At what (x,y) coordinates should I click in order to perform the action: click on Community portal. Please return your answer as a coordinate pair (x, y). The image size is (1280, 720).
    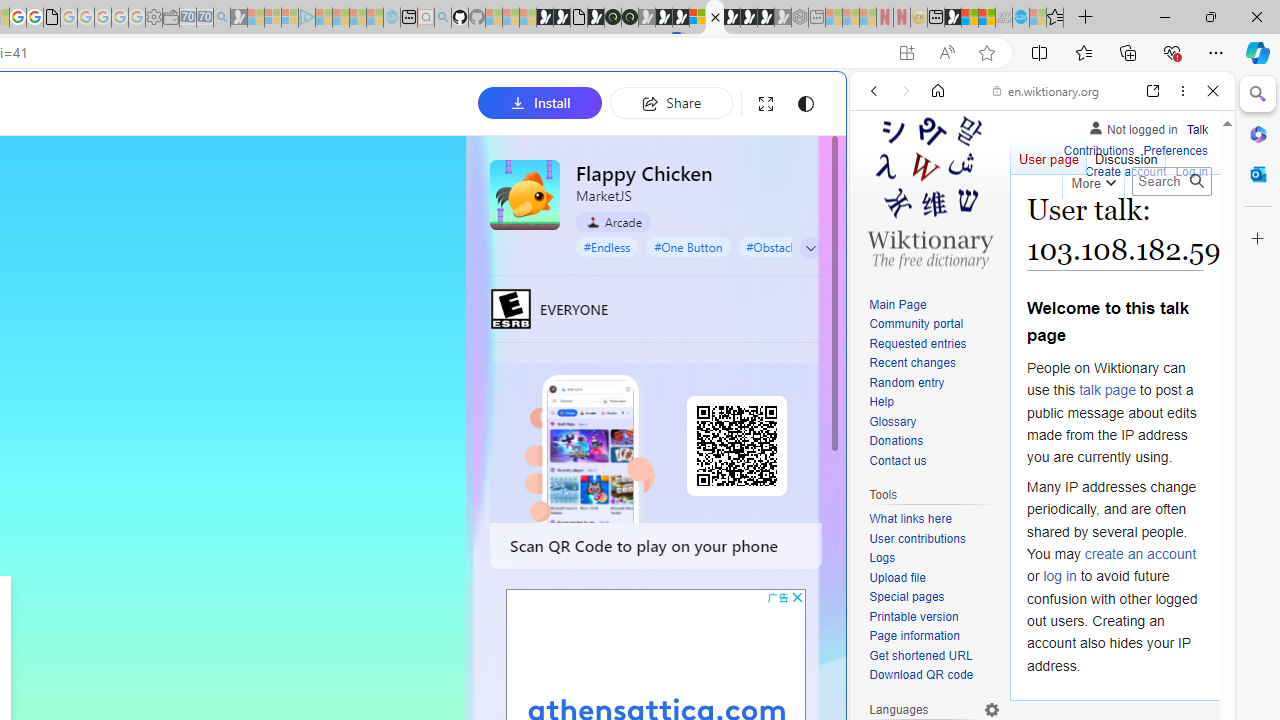
    Looking at the image, I should click on (934, 324).